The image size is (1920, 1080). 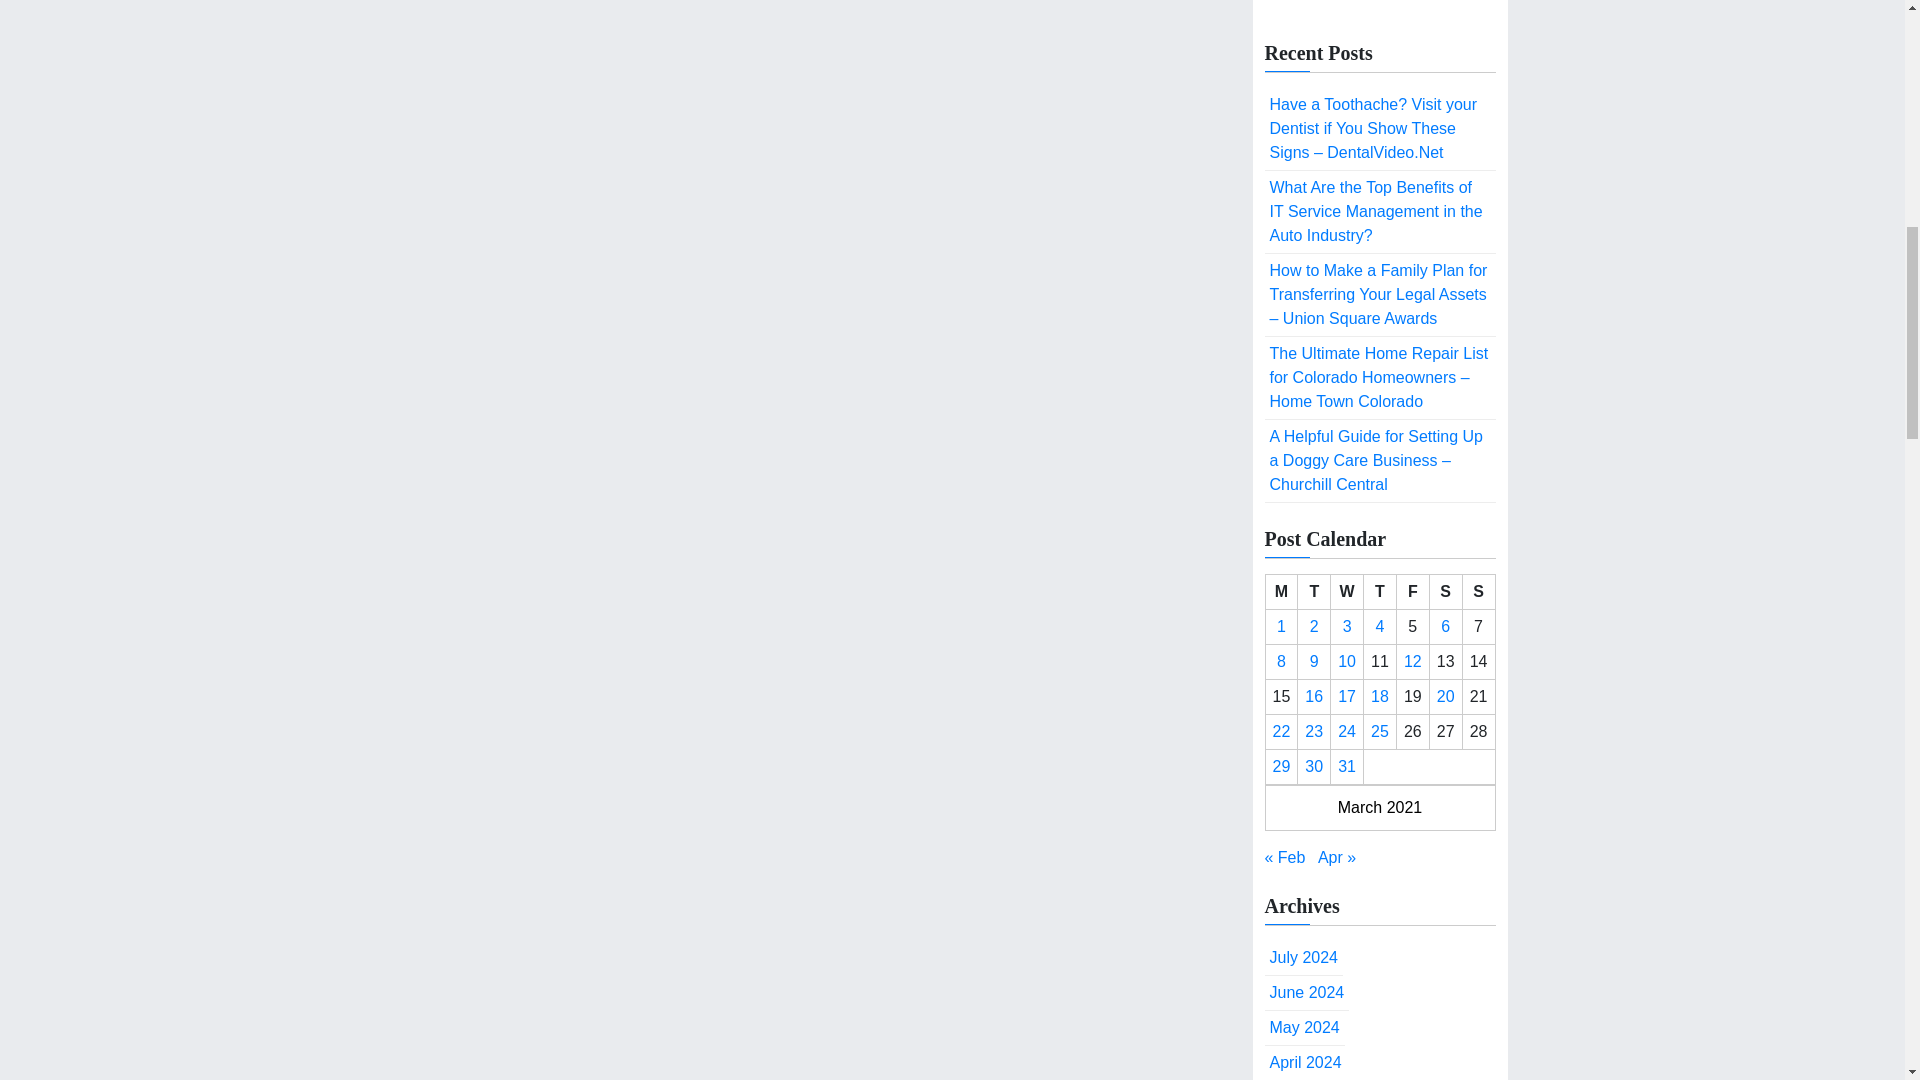 I want to click on 3, so click(x=1346, y=626).